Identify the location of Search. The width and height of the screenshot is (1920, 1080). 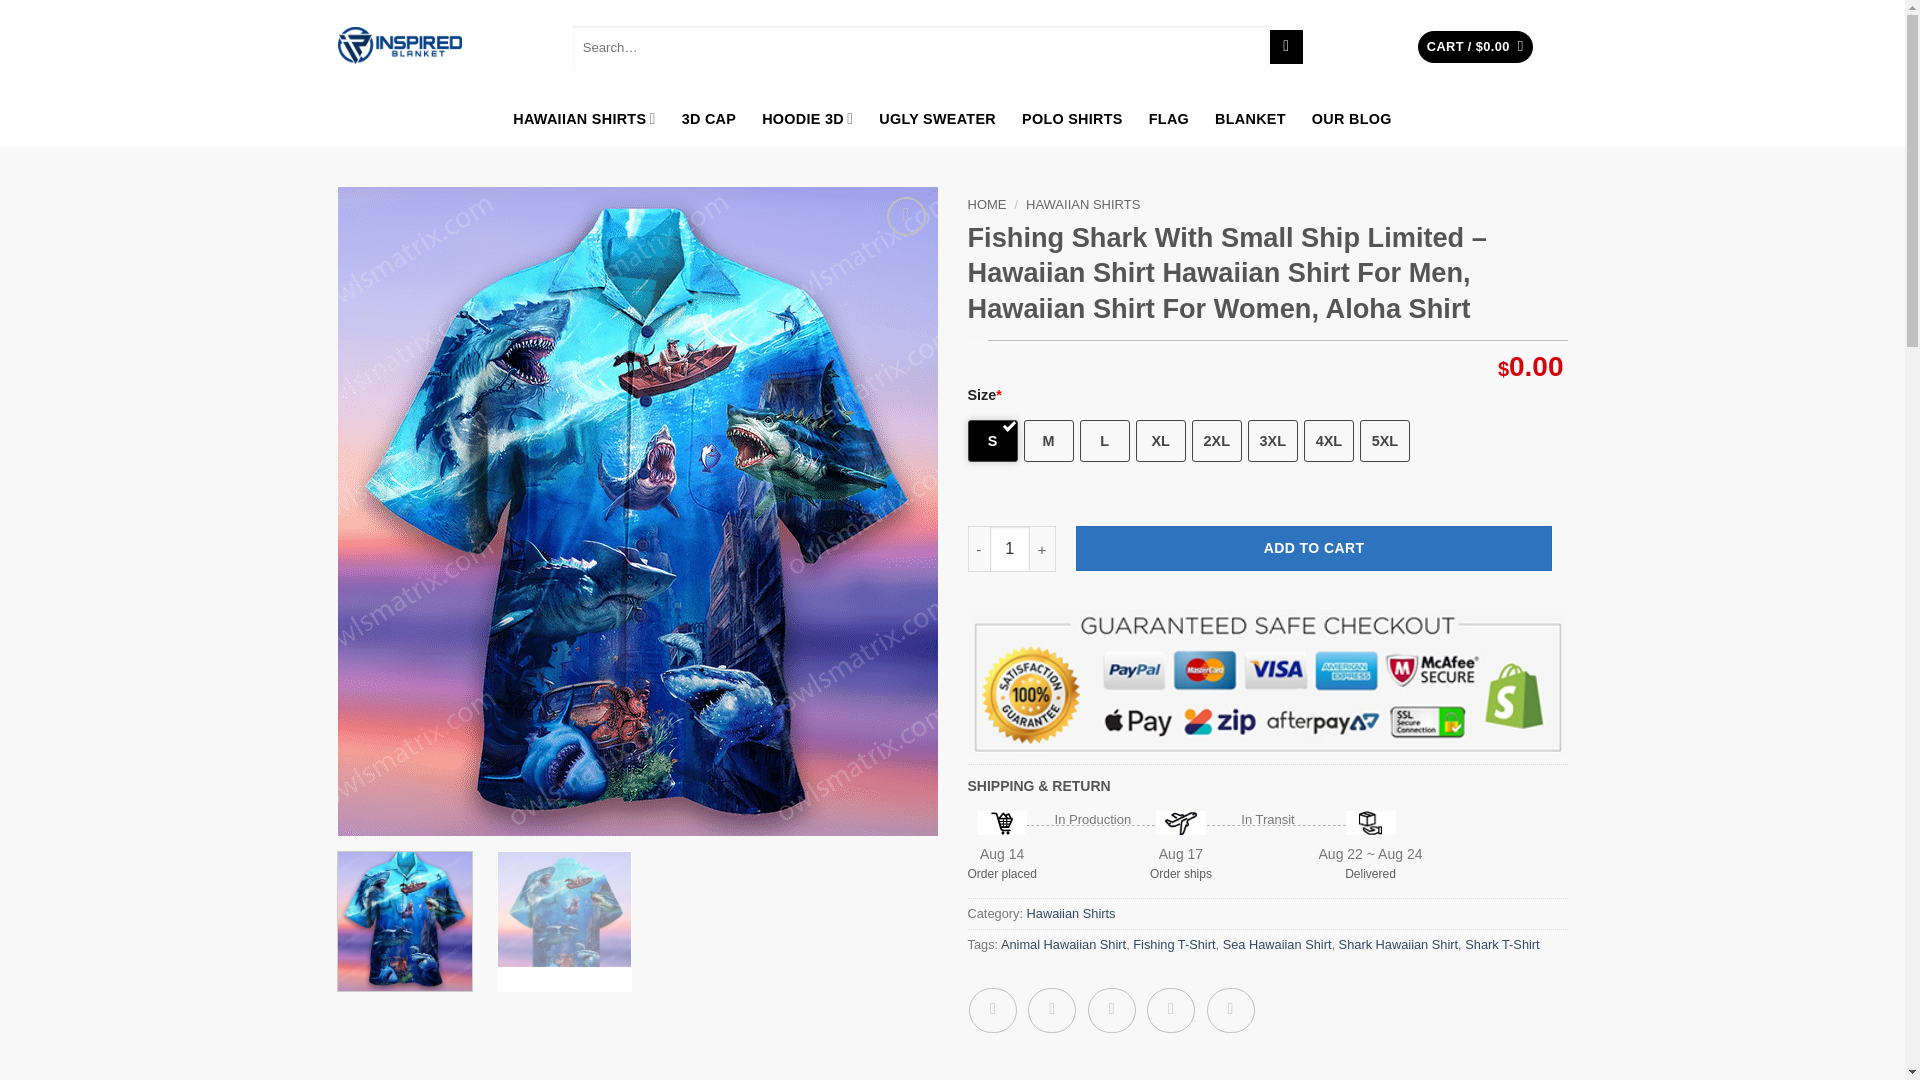
(1286, 46).